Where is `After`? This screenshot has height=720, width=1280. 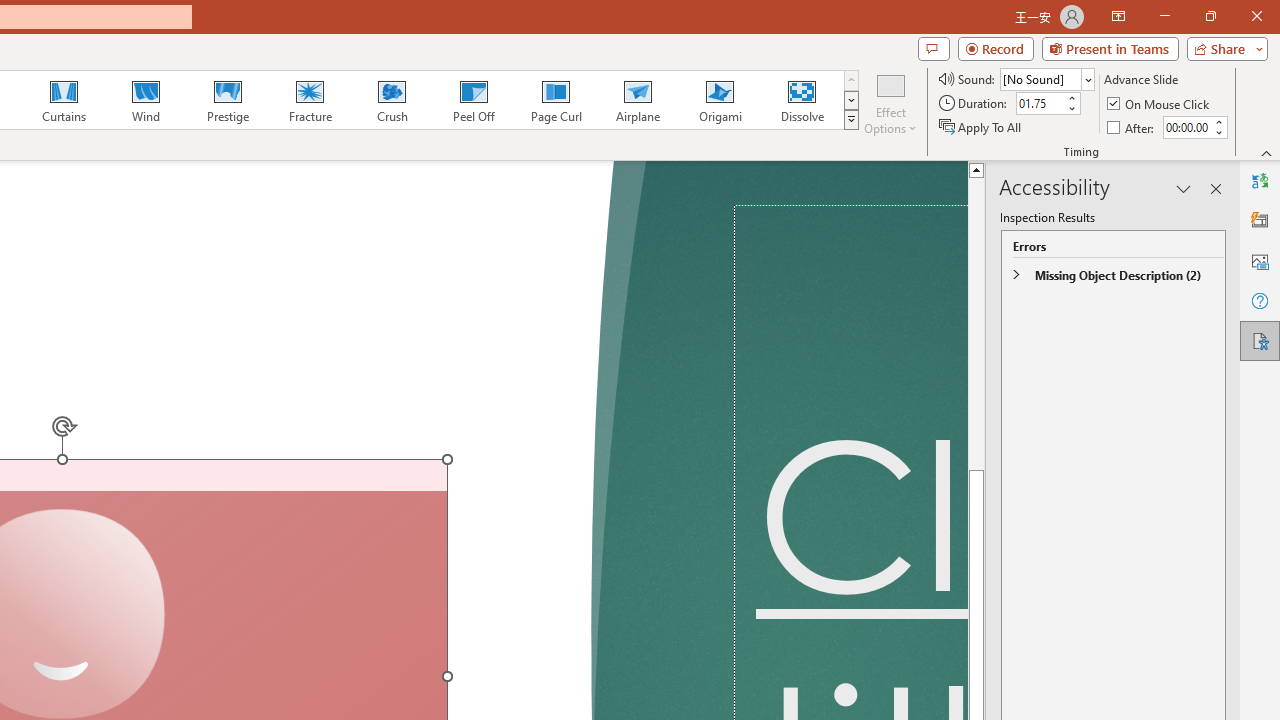
After is located at coordinates (1132, 126).